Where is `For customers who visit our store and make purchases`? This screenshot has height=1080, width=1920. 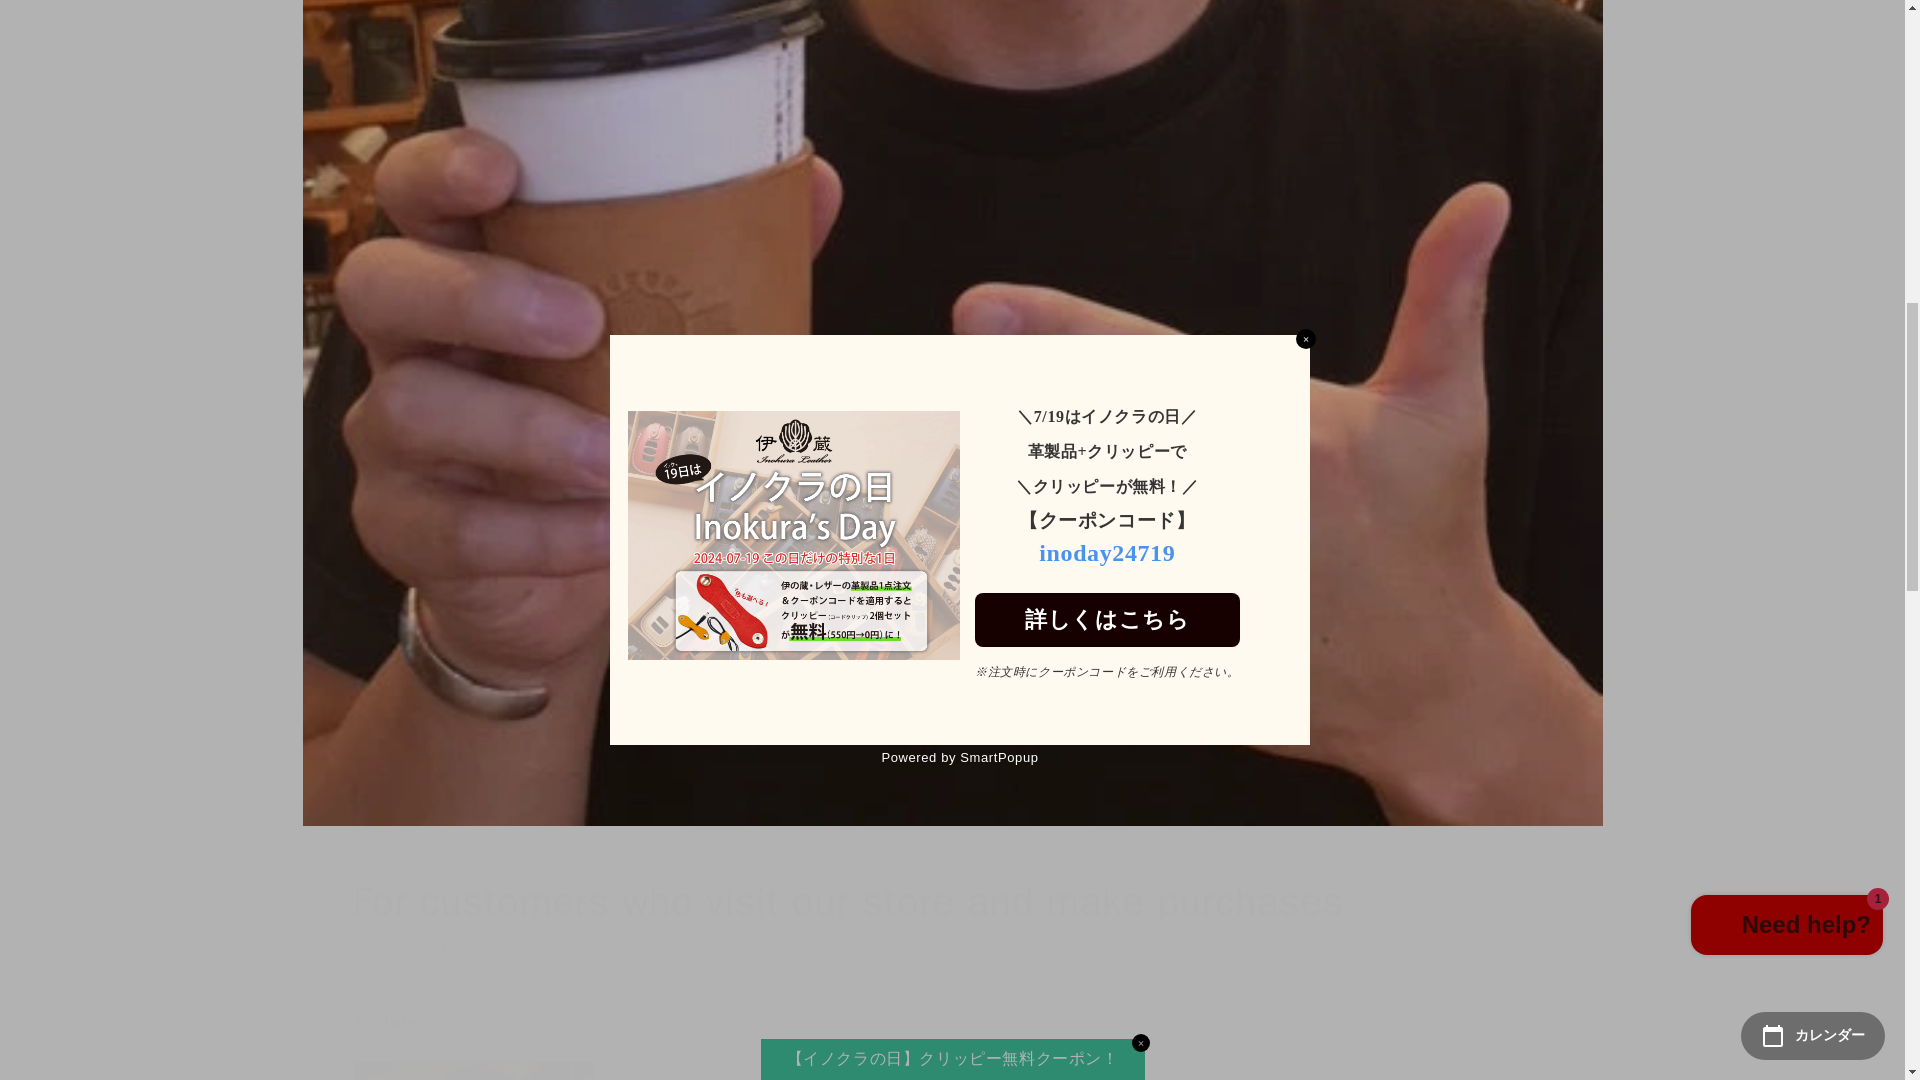 For customers who visit our store and make purchases is located at coordinates (472, 1070).